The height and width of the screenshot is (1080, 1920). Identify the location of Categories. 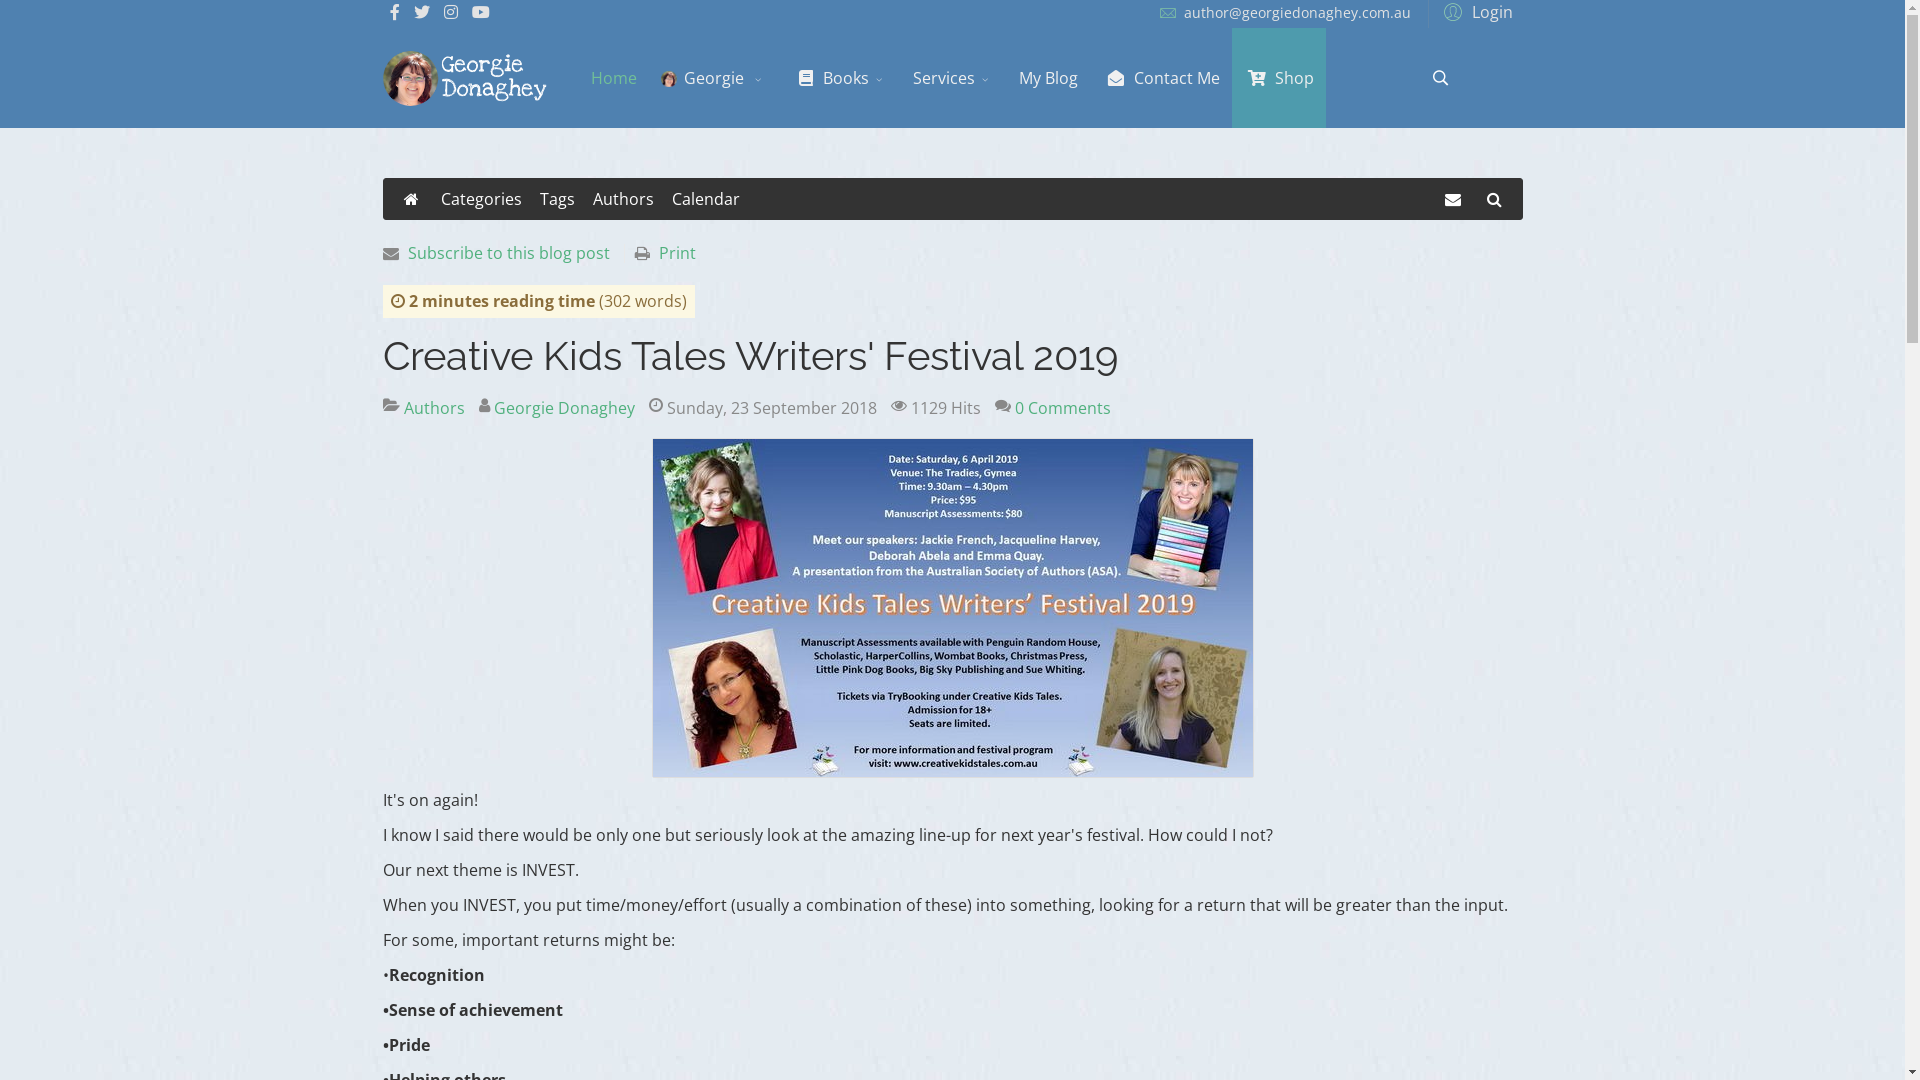
(480, 199).